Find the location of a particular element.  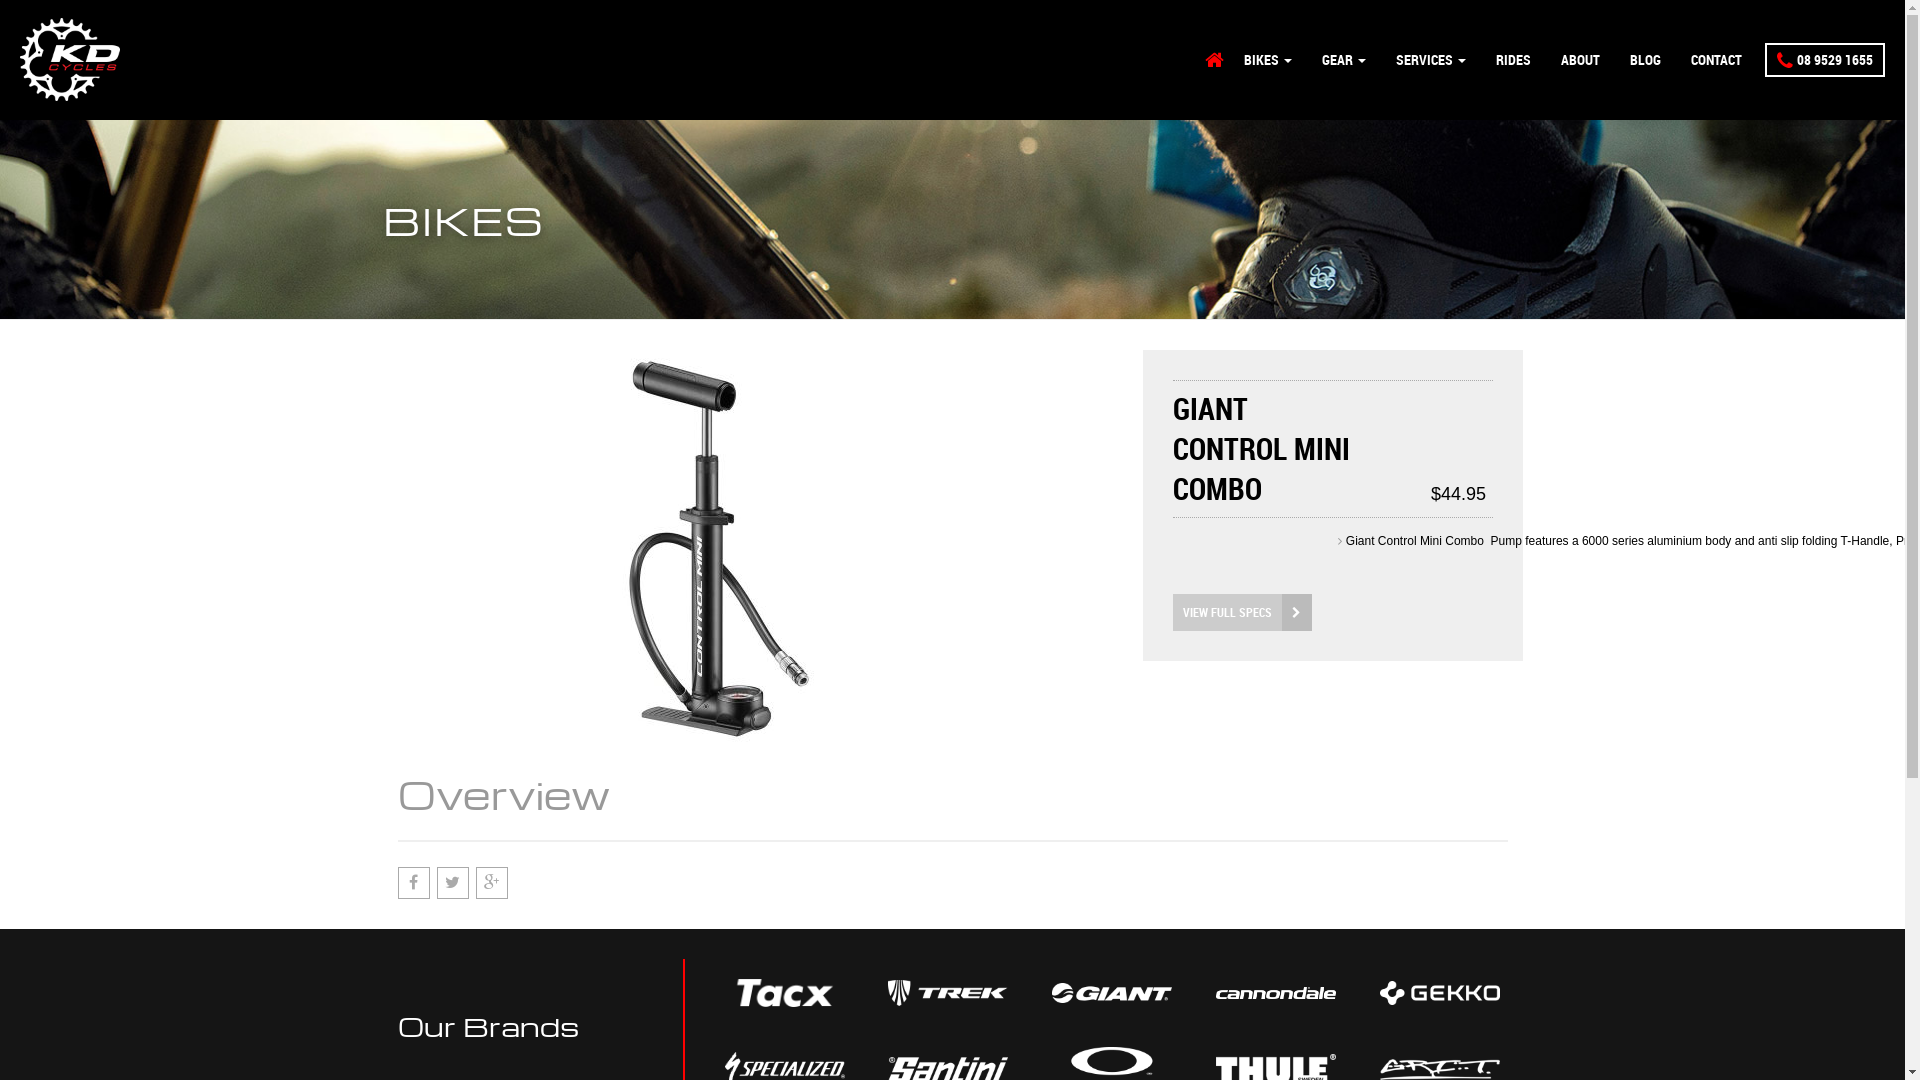

RIDES is located at coordinates (1514, 60).